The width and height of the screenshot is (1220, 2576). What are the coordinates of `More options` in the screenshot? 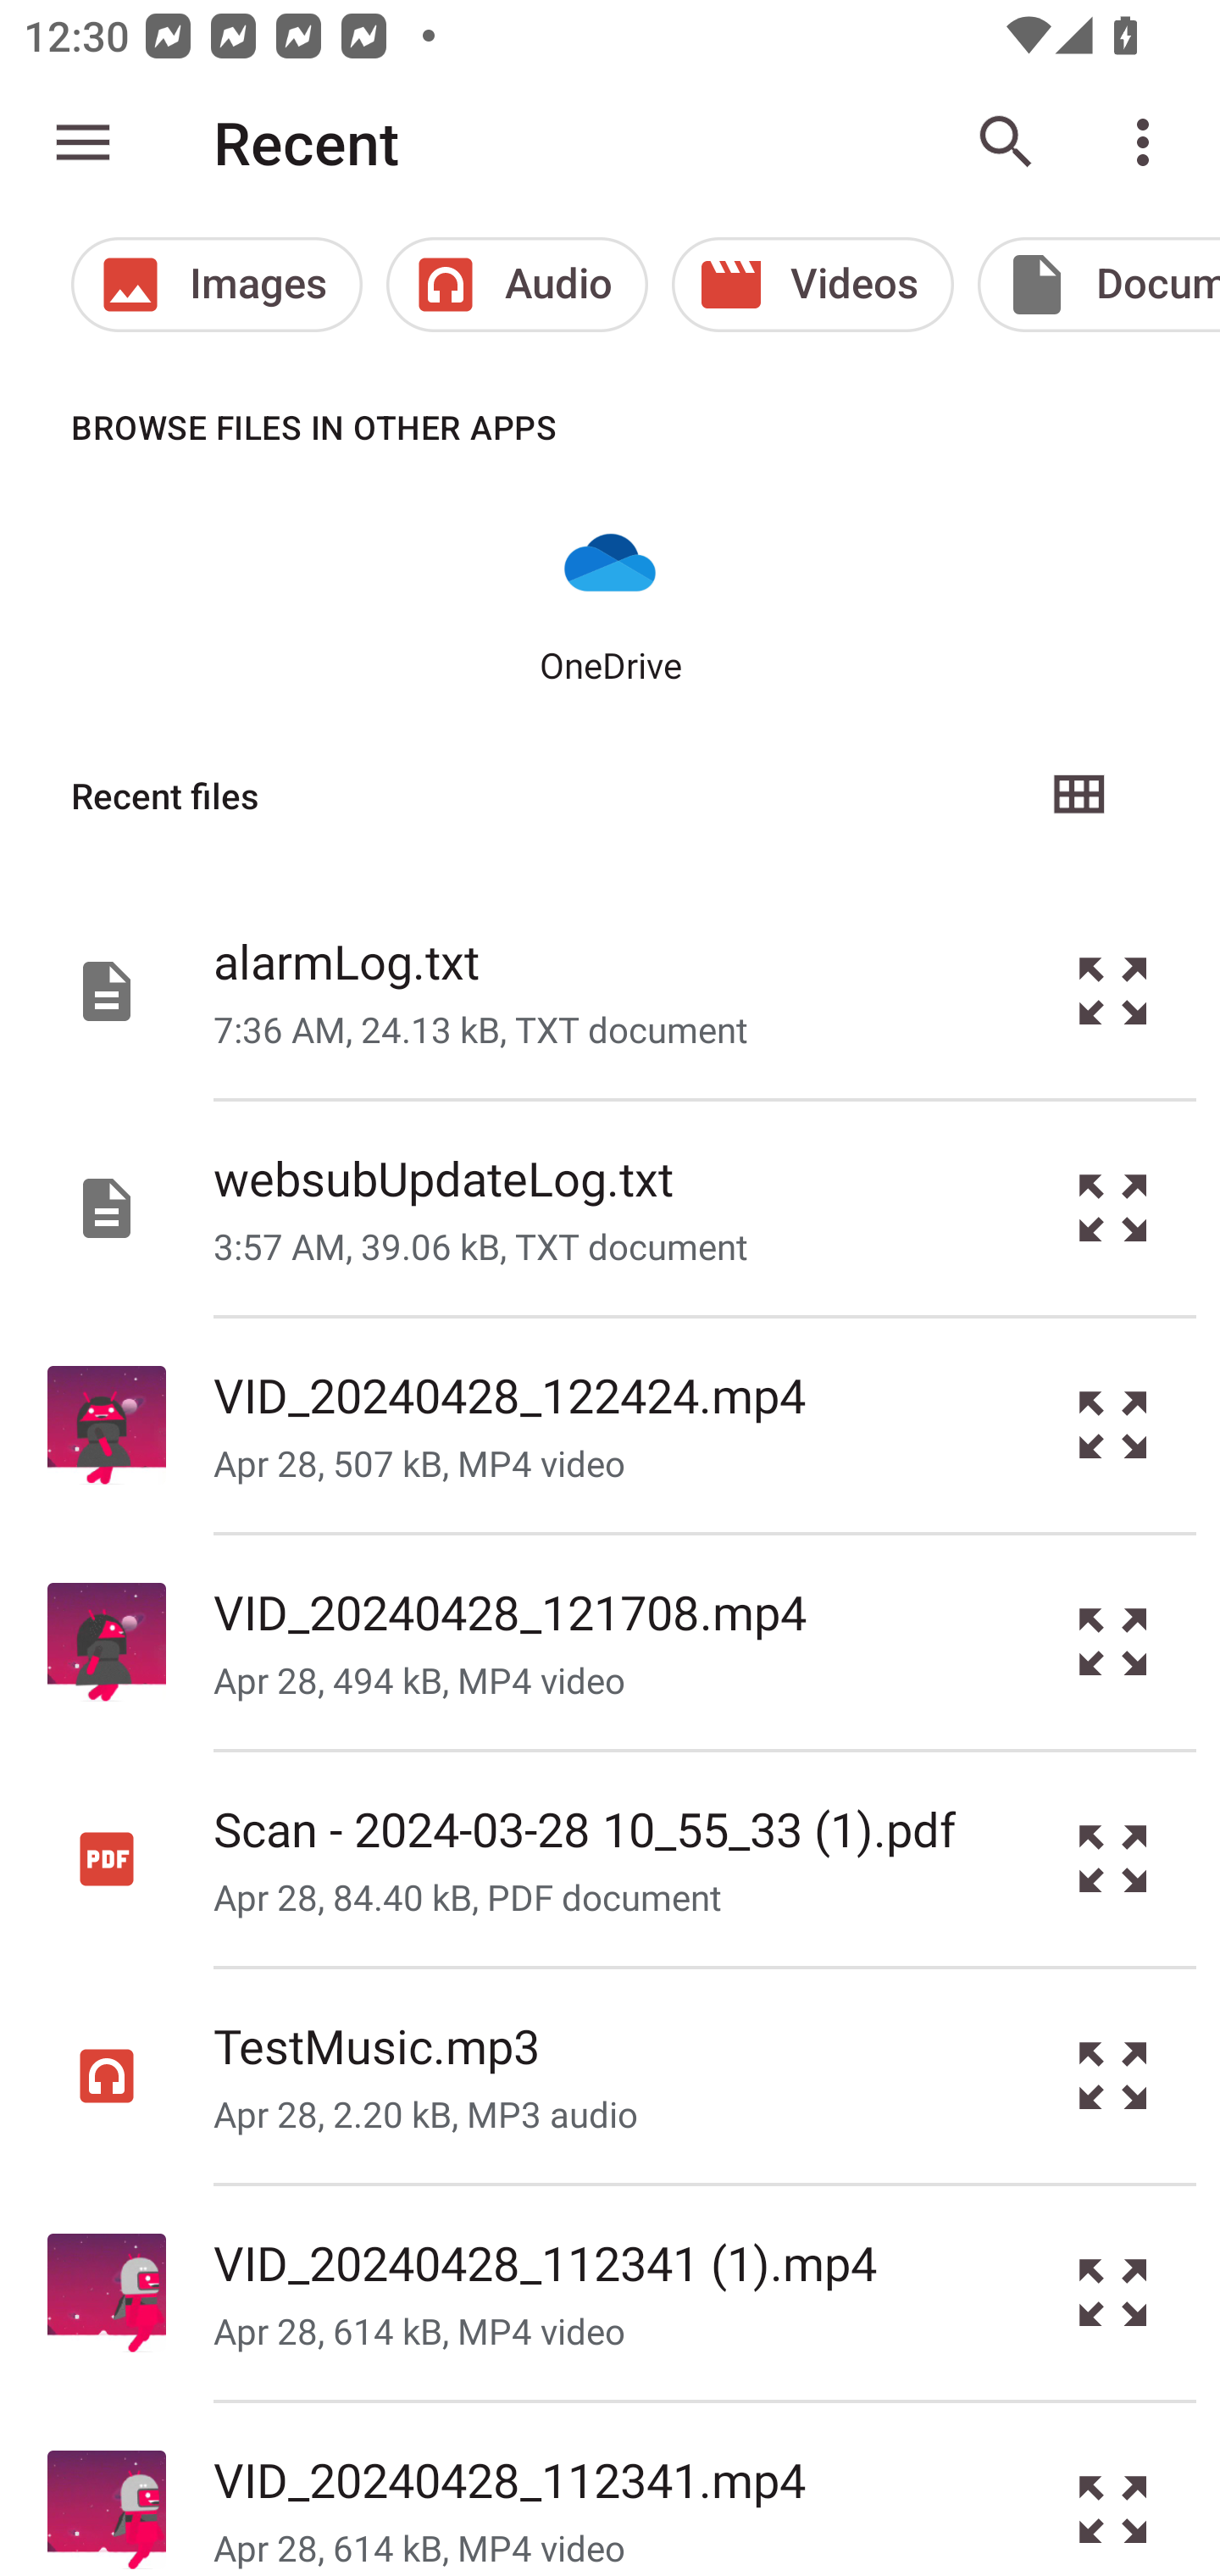 It's located at (1149, 142).